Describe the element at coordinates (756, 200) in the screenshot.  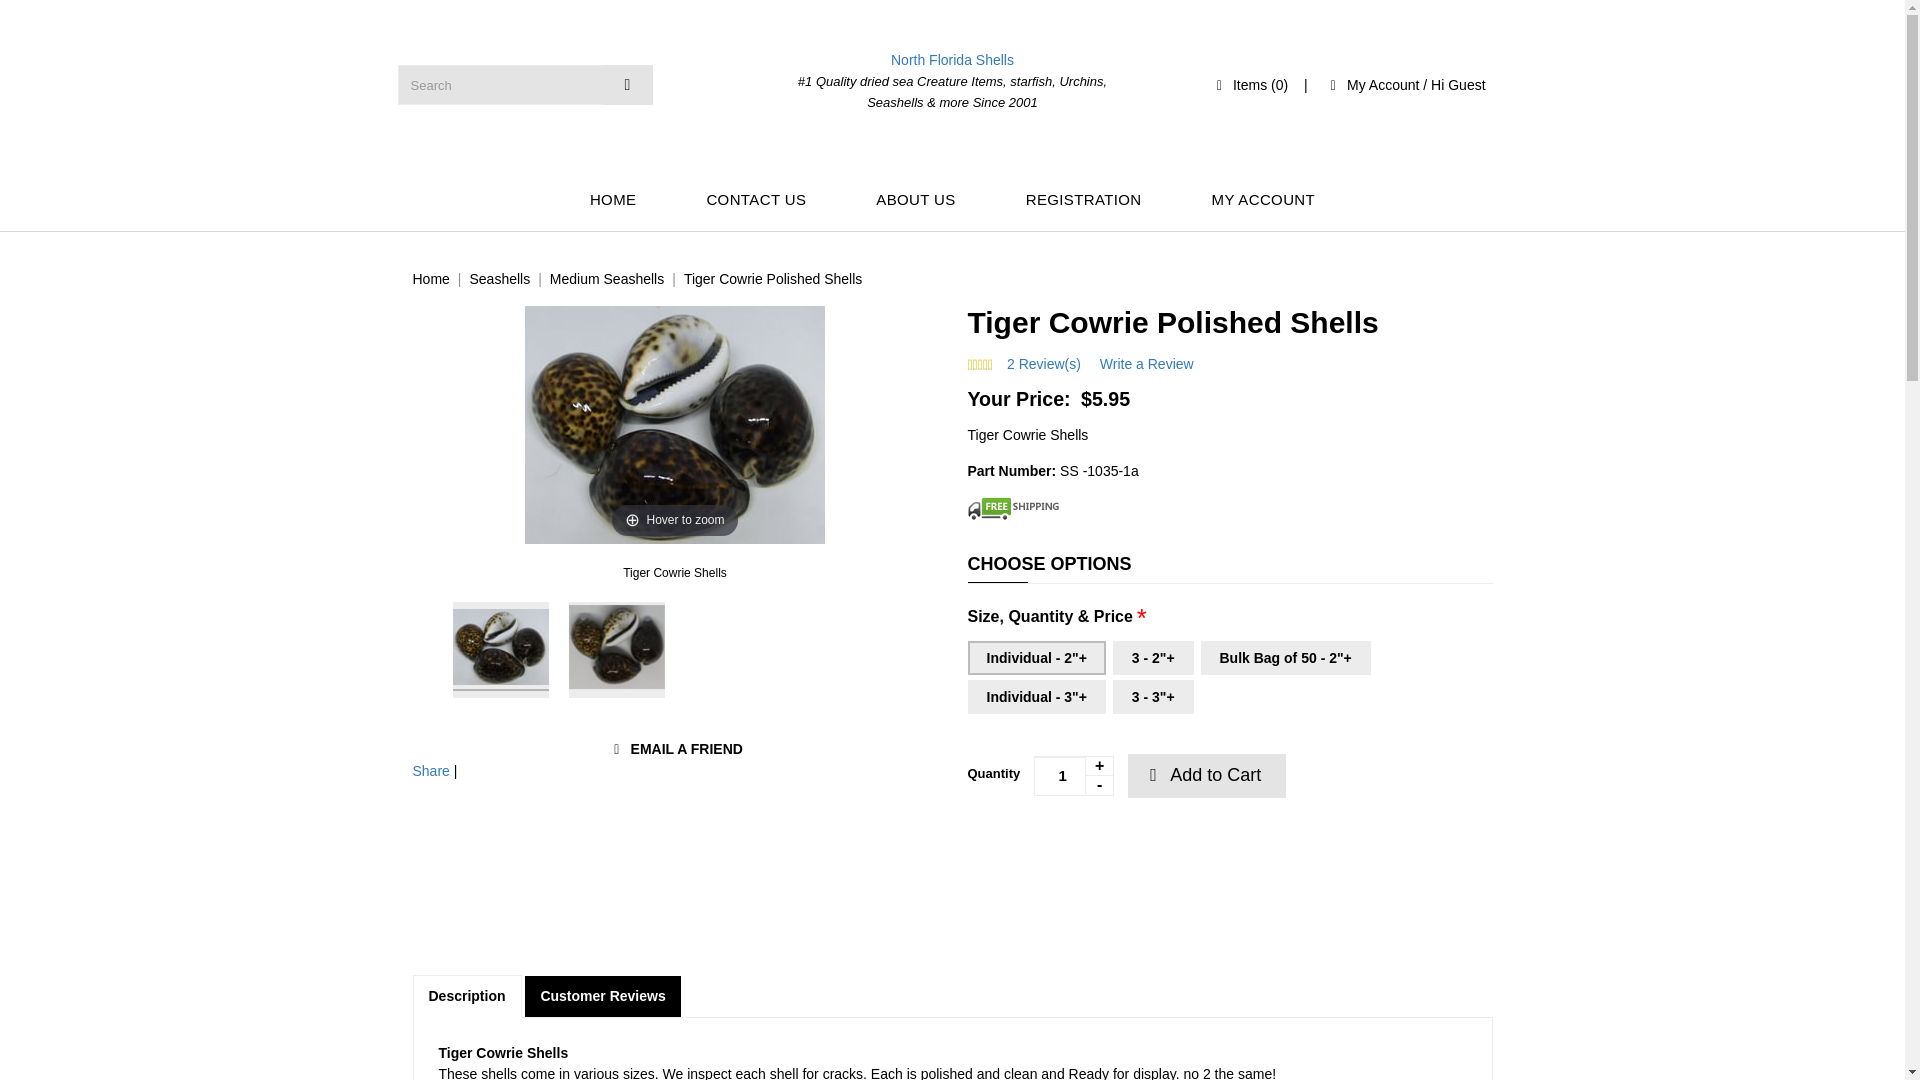
I see `CONTACT US` at that location.